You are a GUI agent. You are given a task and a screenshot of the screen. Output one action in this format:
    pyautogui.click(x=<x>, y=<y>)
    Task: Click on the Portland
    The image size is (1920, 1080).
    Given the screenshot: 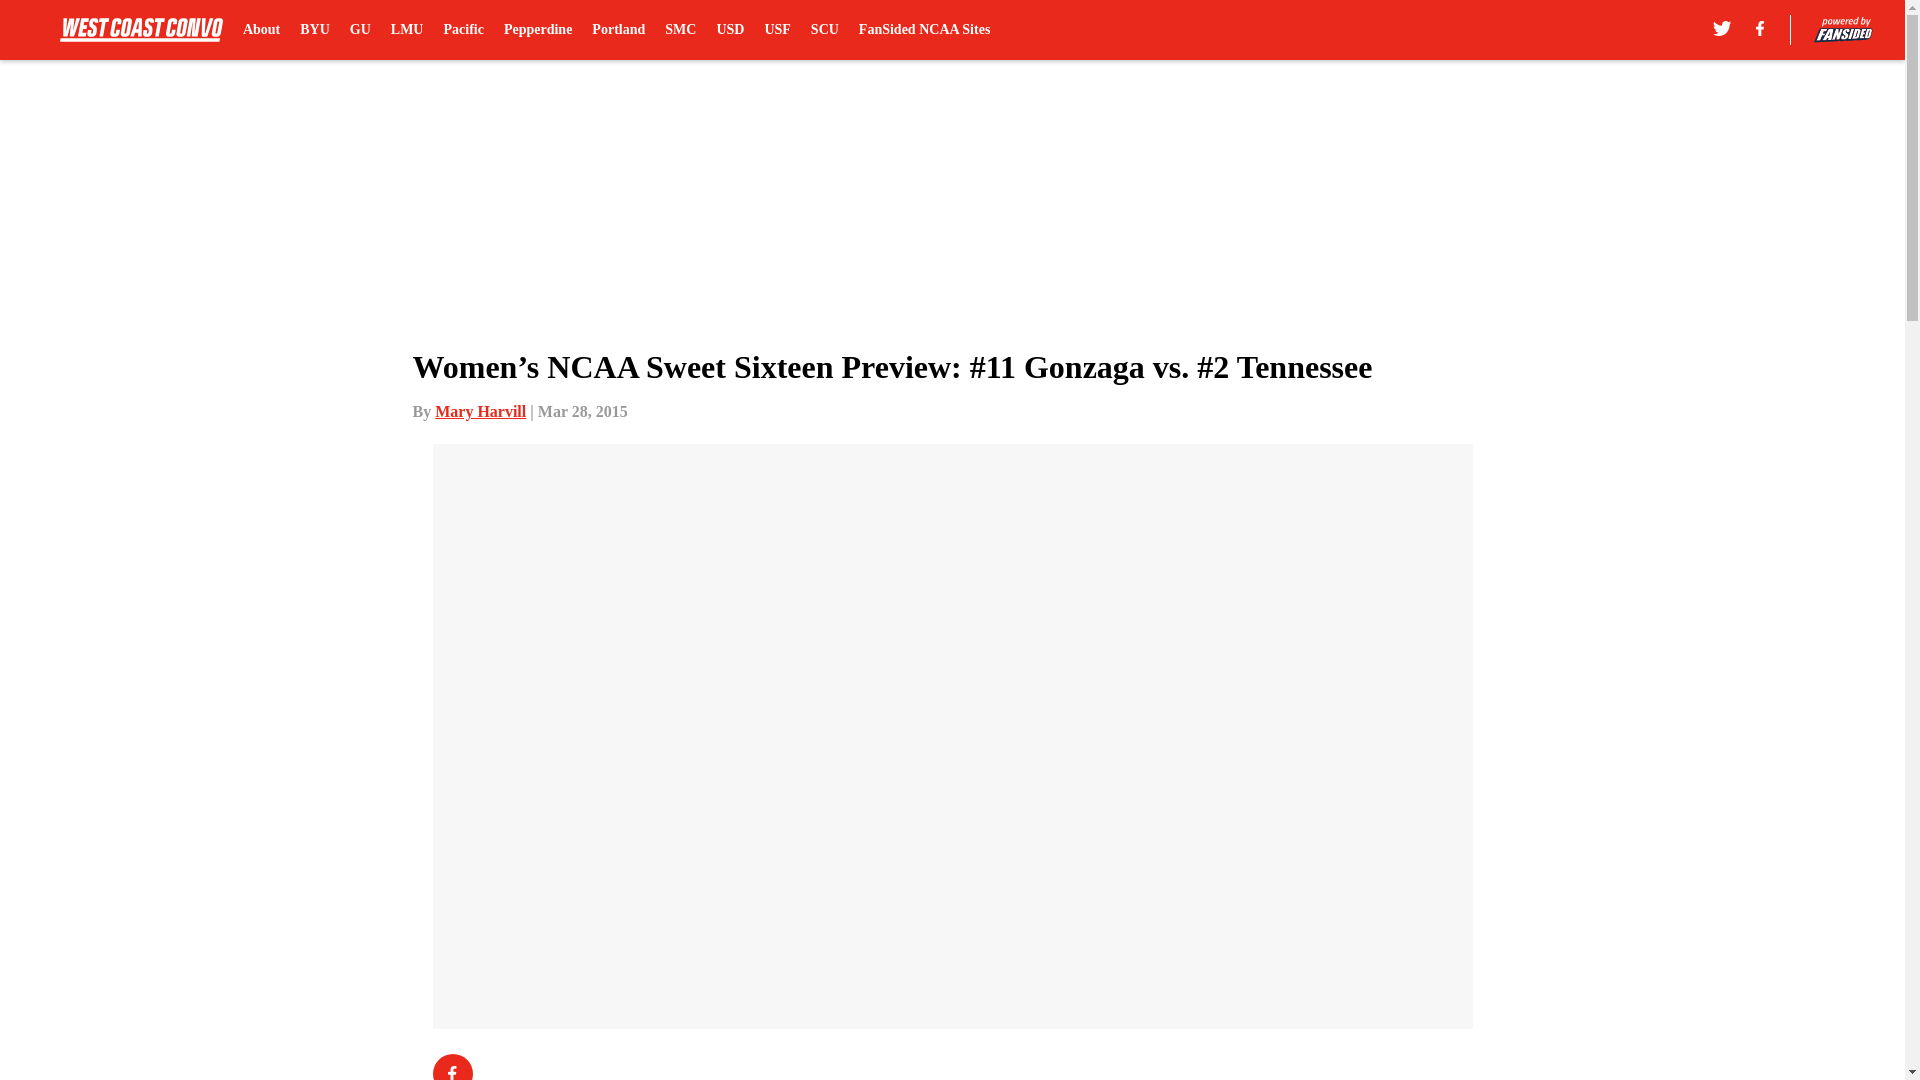 What is the action you would take?
    pyautogui.click(x=618, y=30)
    